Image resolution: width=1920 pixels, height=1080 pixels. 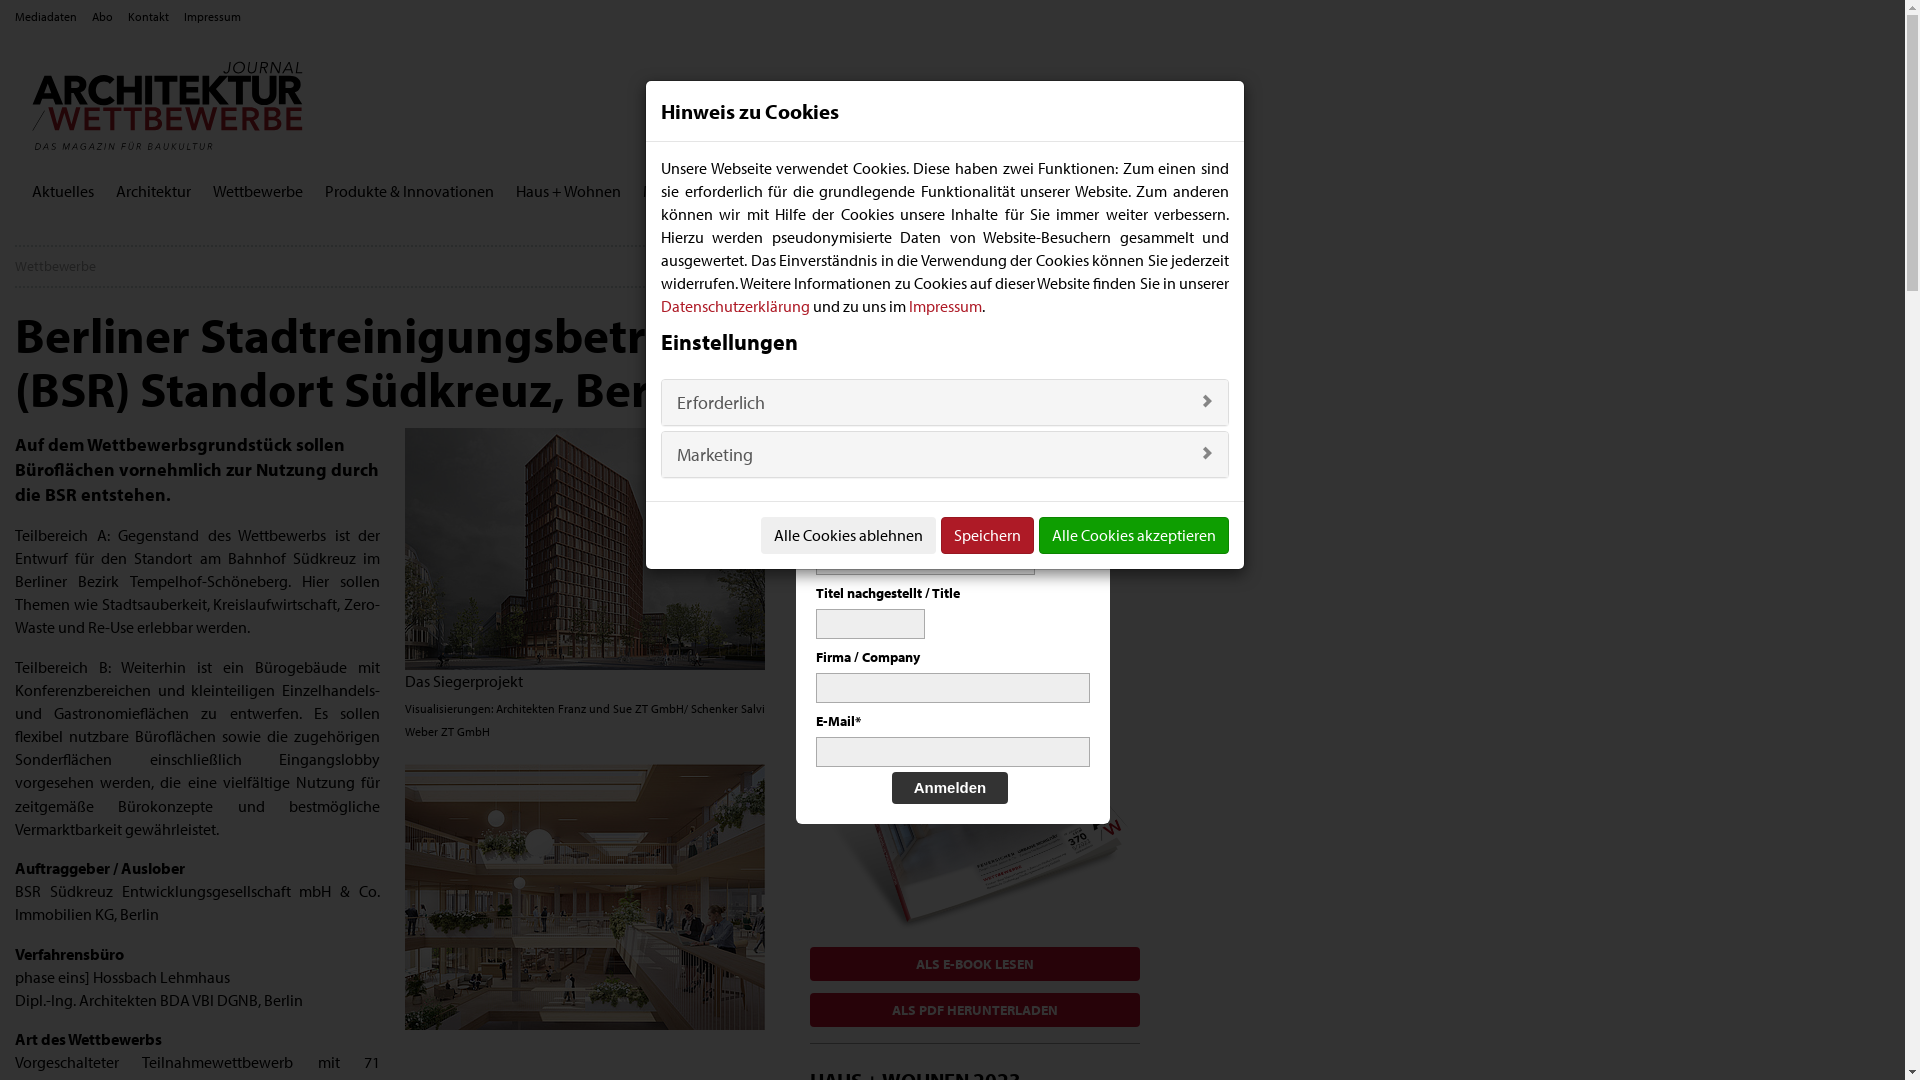 What do you see at coordinates (975, 964) in the screenshot?
I see `ALS E-BOOK LESEN` at bounding box center [975, 964].